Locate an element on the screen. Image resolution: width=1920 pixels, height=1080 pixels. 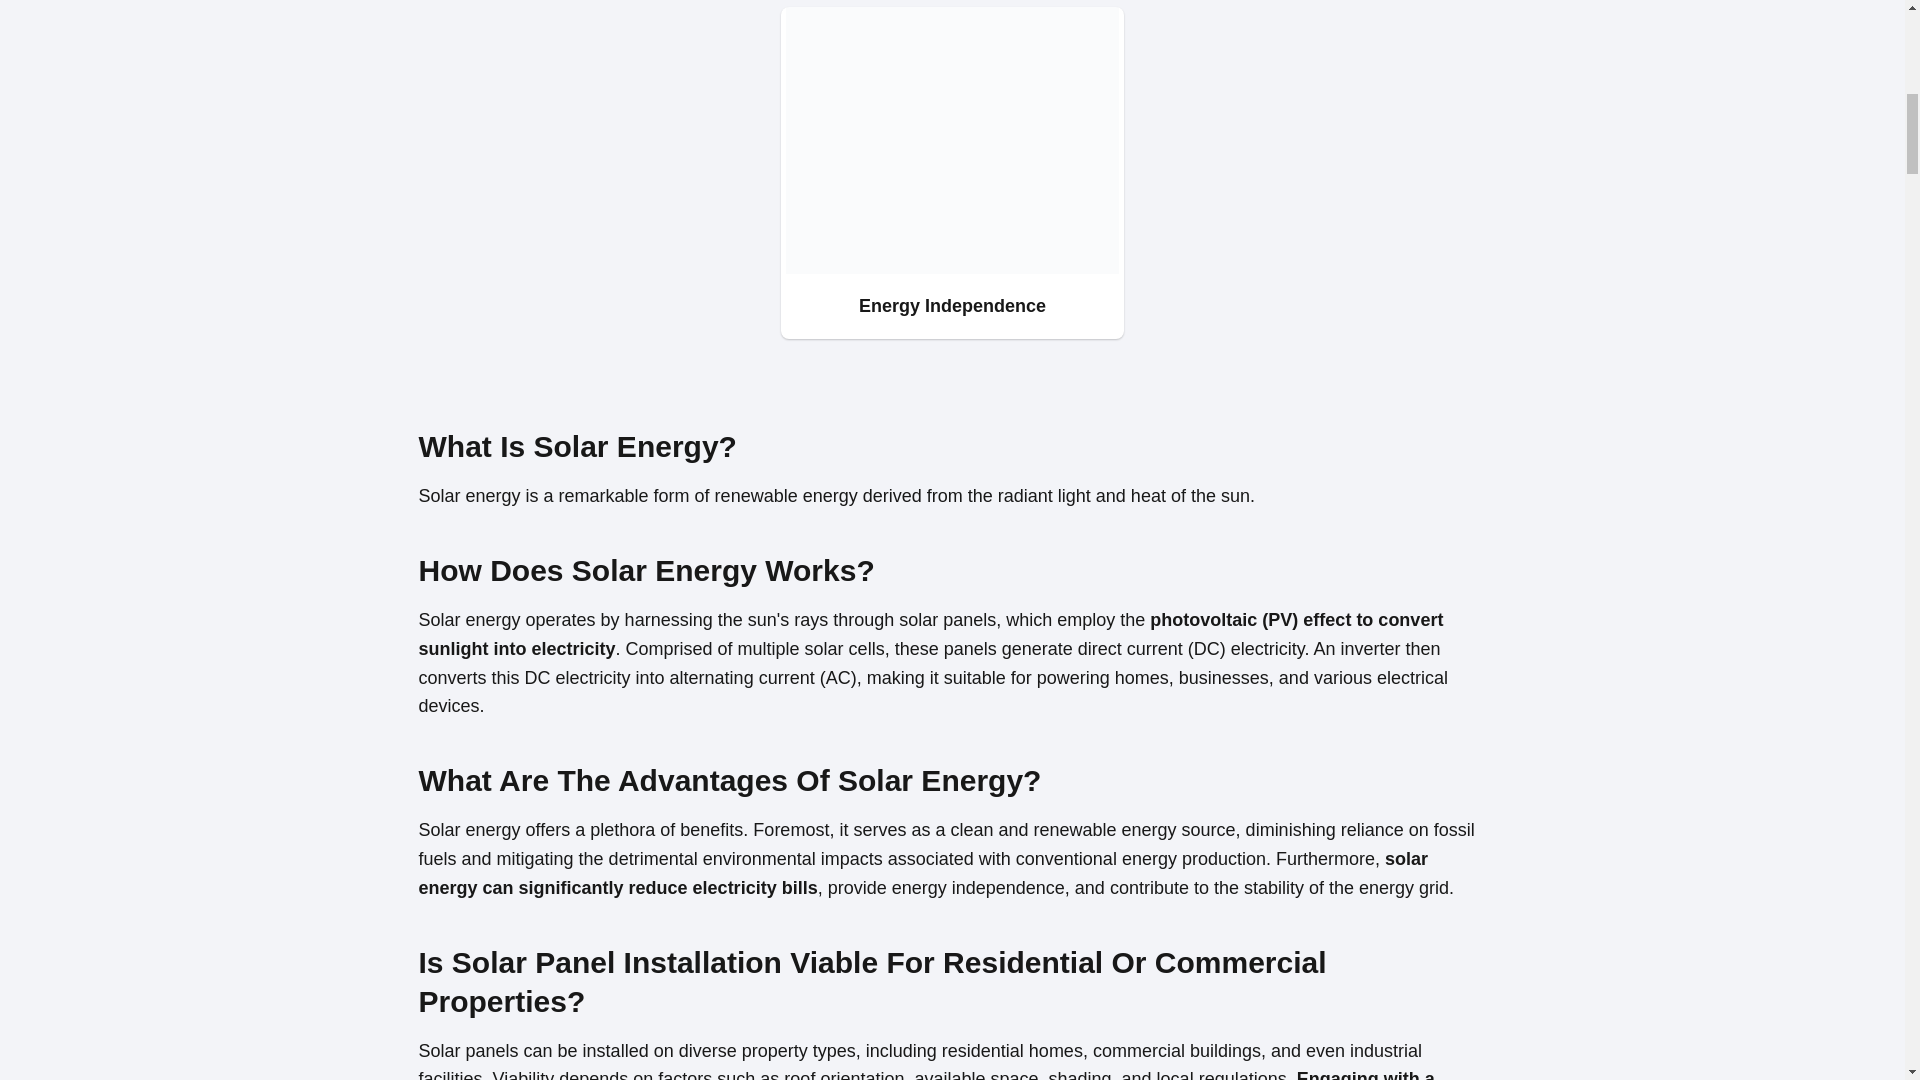
Energy Independence: 10 Secrets! 7 is located at coordinates (952, 140).